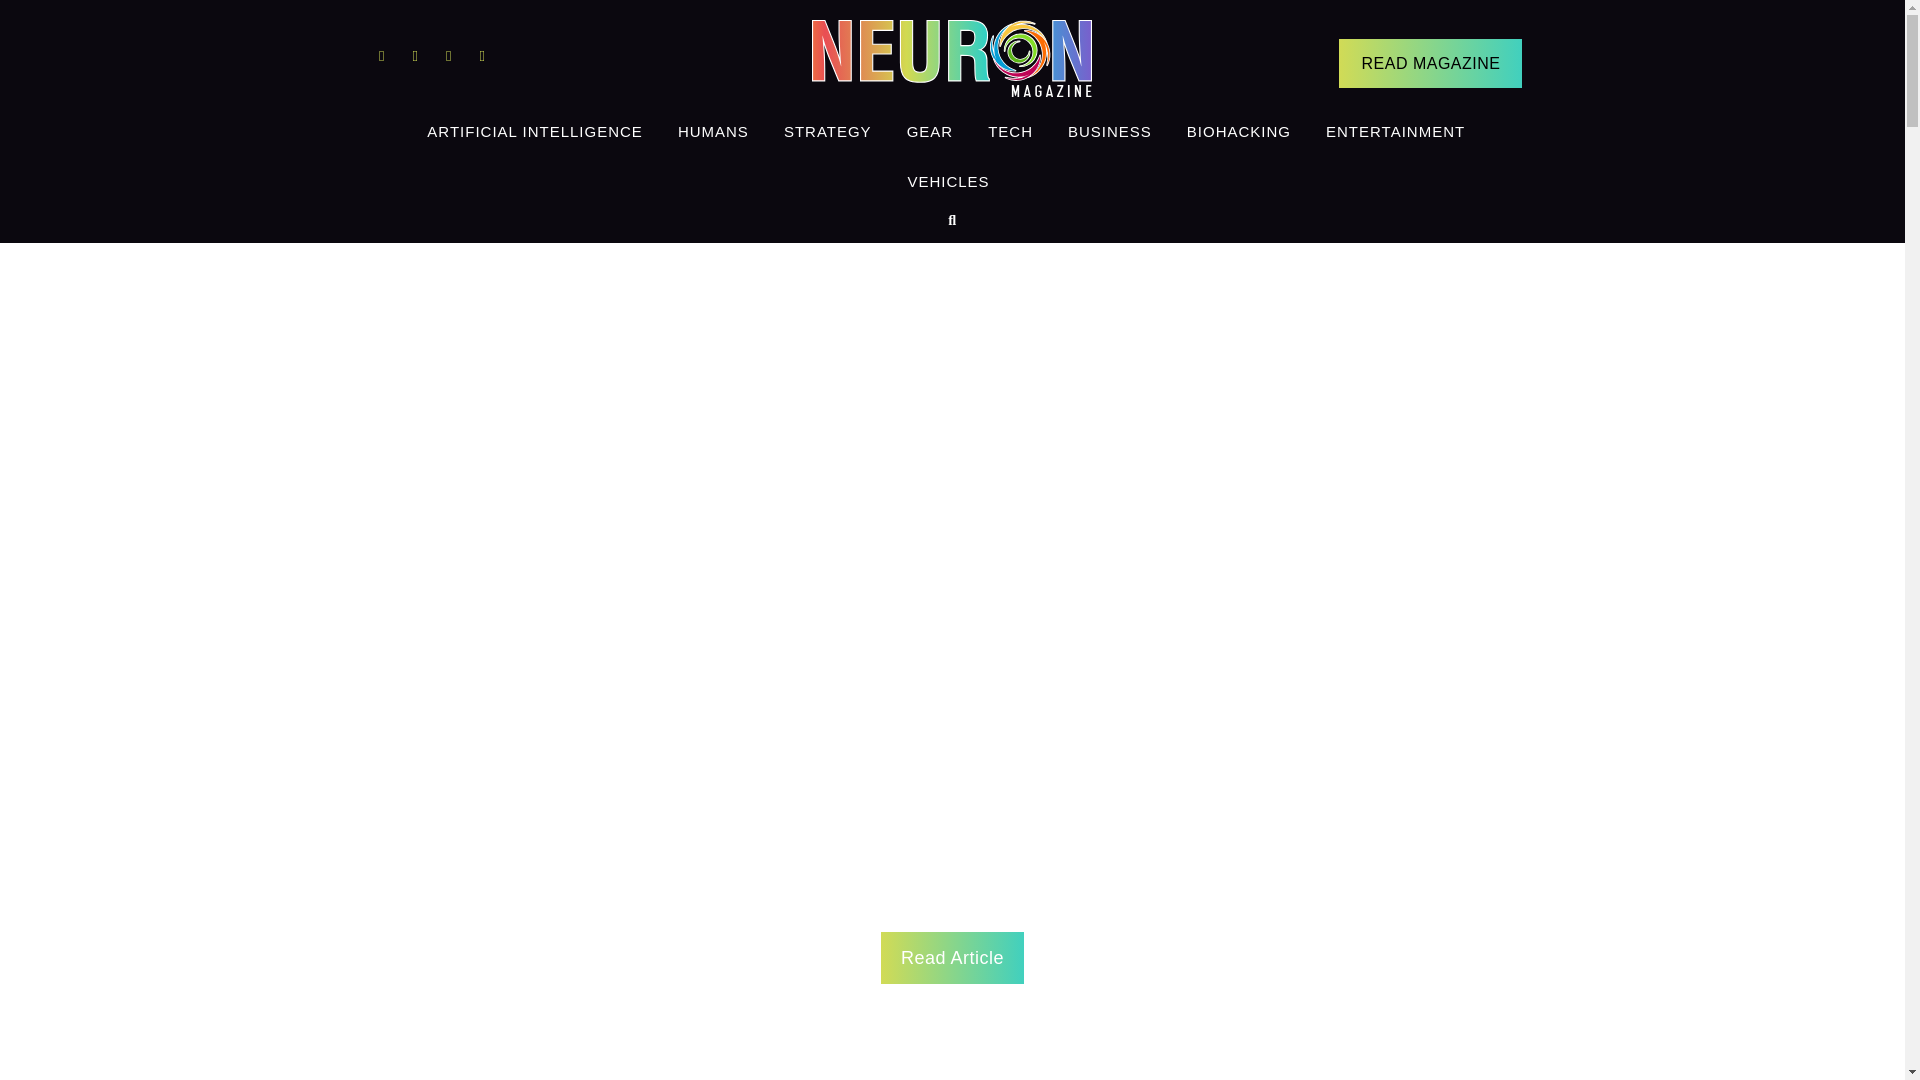  I want to click on GEAR, so click(930, 131).